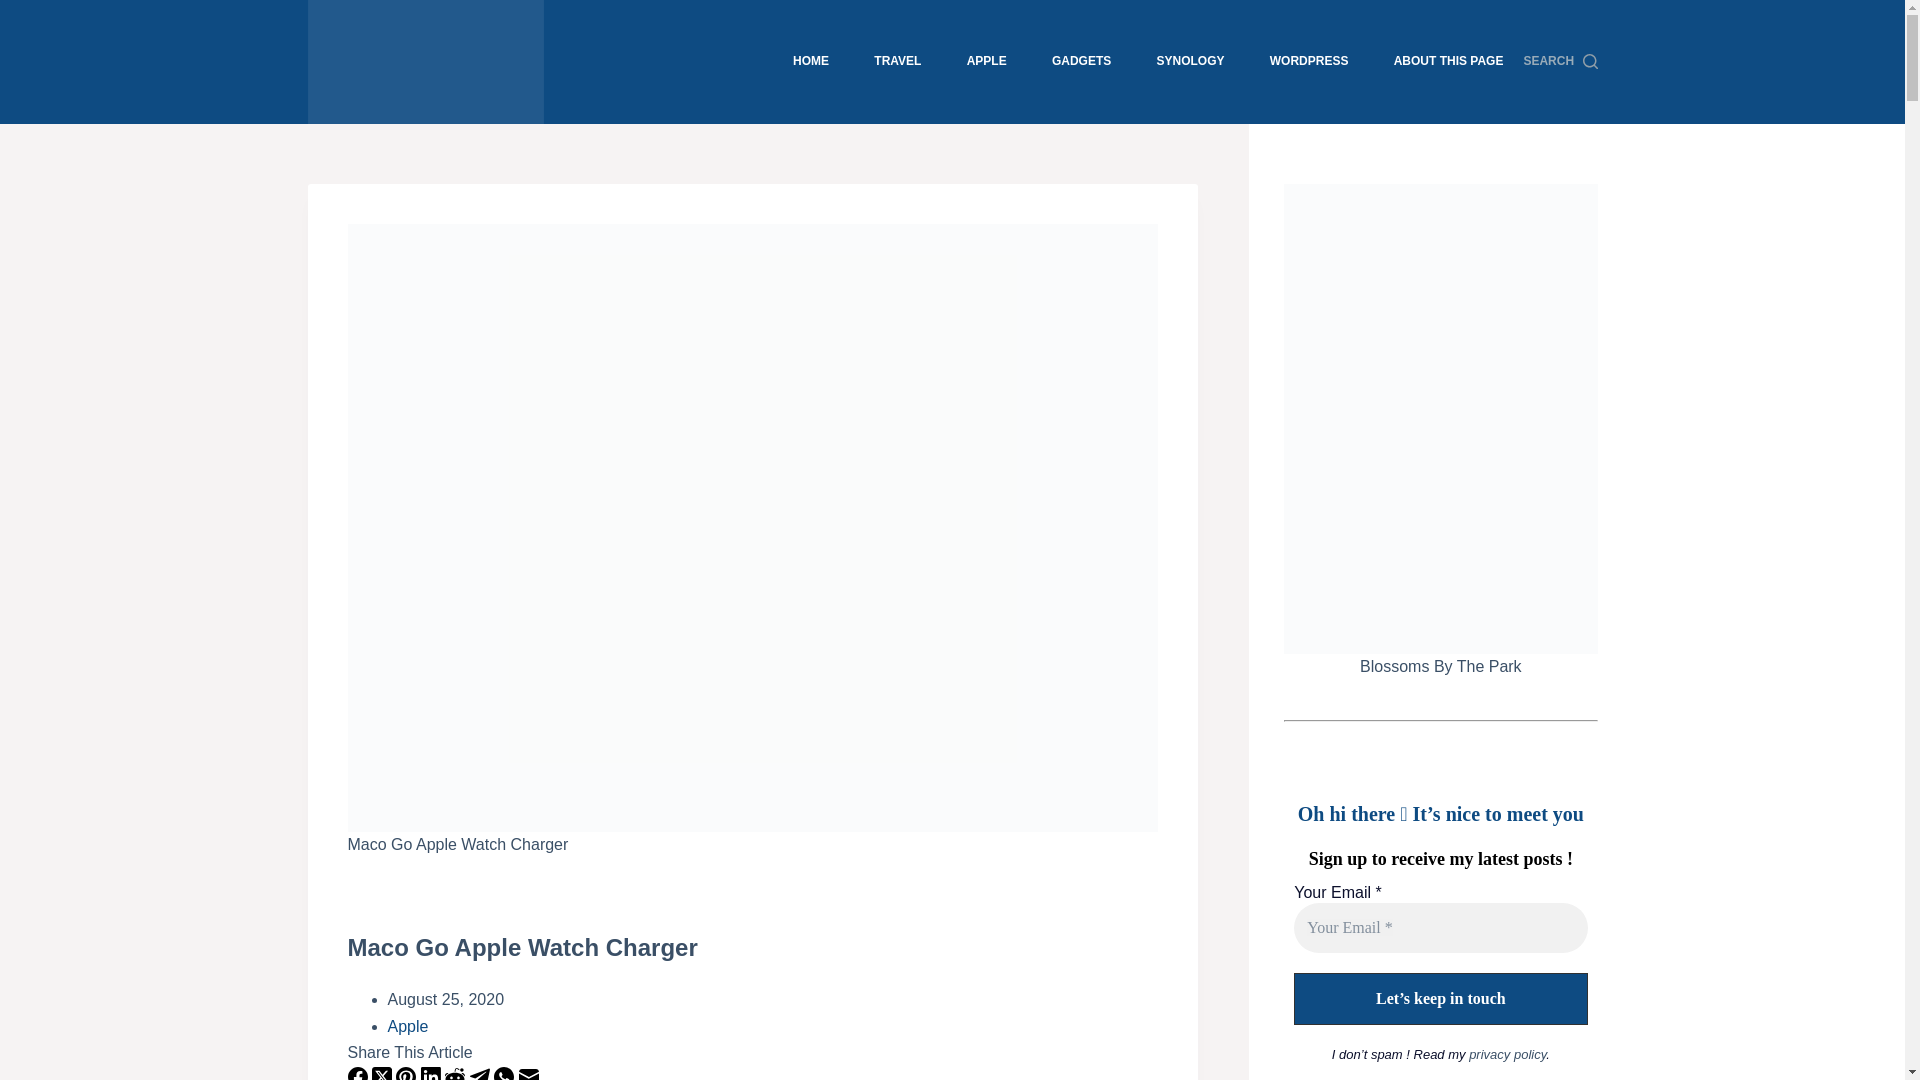  Describe the element at coordinates (20, 10) in the screenshot. I see `Skip to content` at that location.